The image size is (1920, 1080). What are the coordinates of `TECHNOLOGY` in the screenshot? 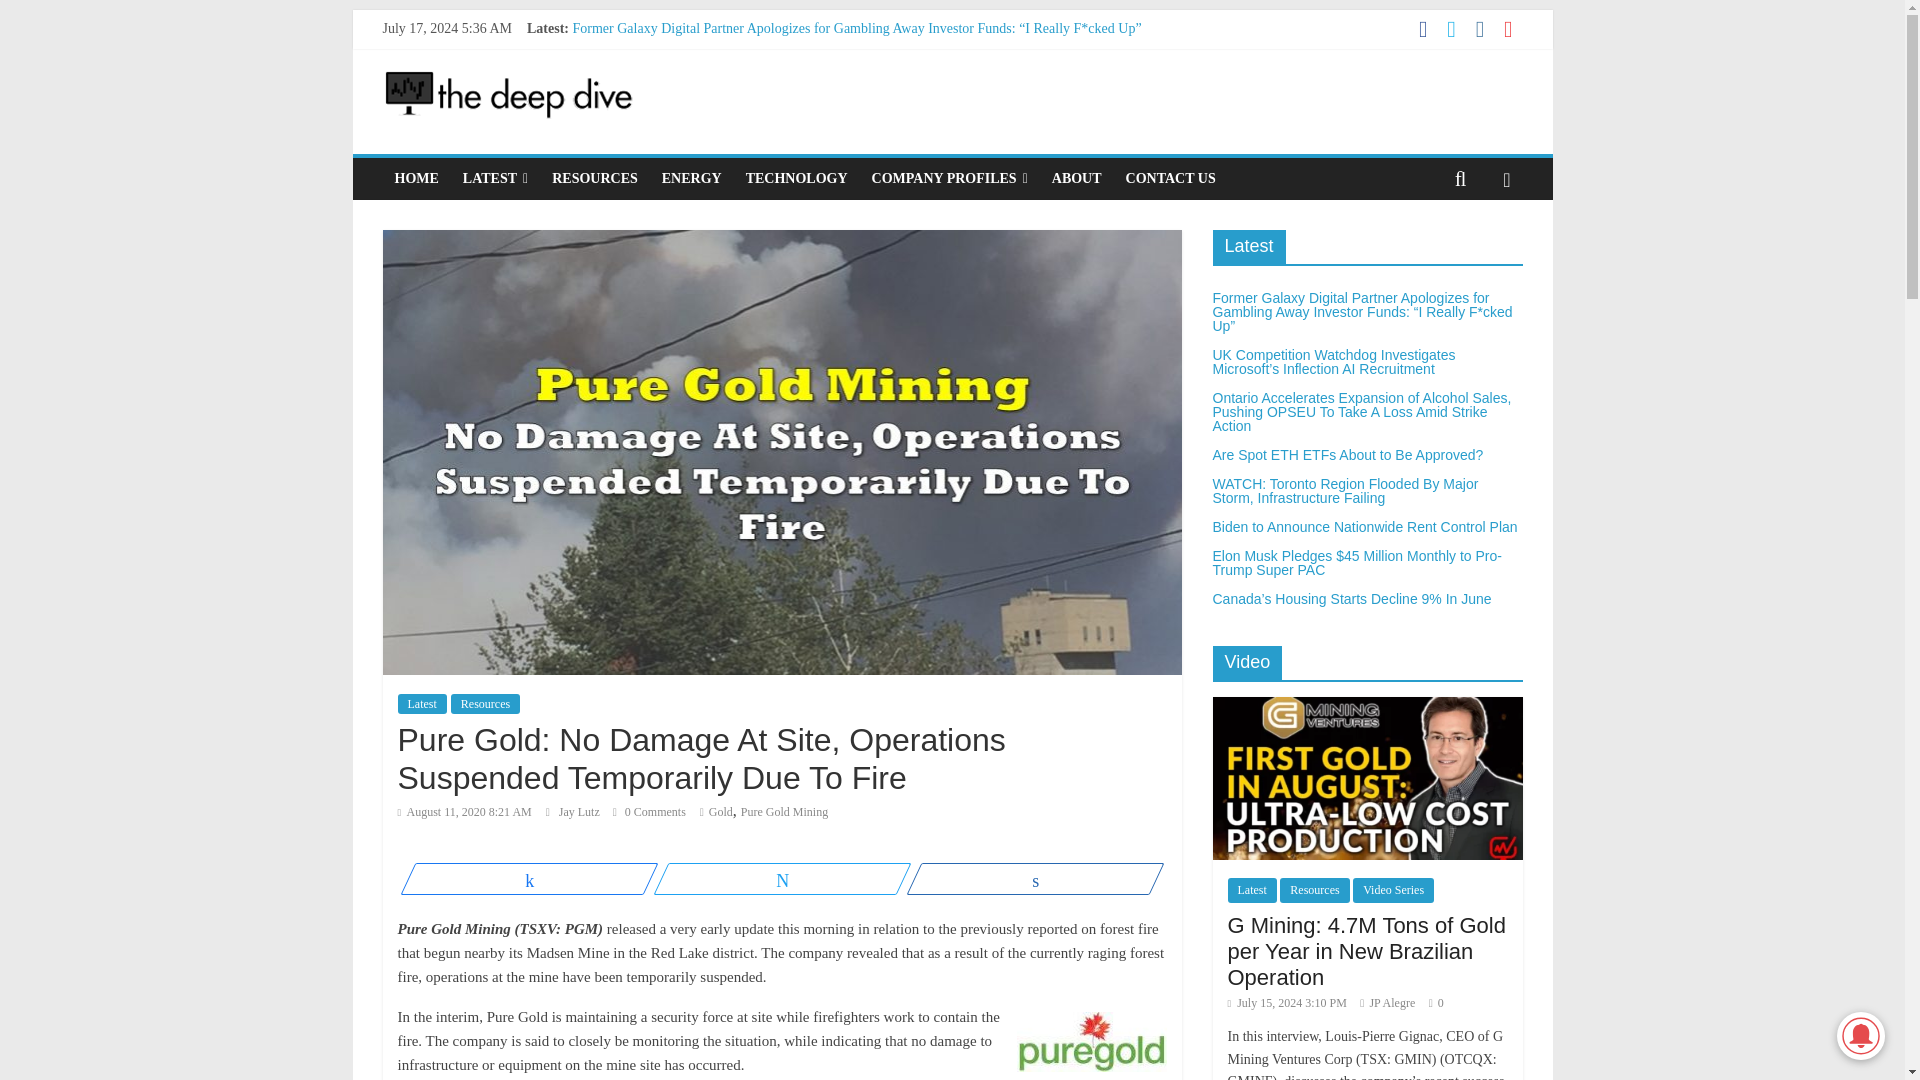 It's located at (796, 178).